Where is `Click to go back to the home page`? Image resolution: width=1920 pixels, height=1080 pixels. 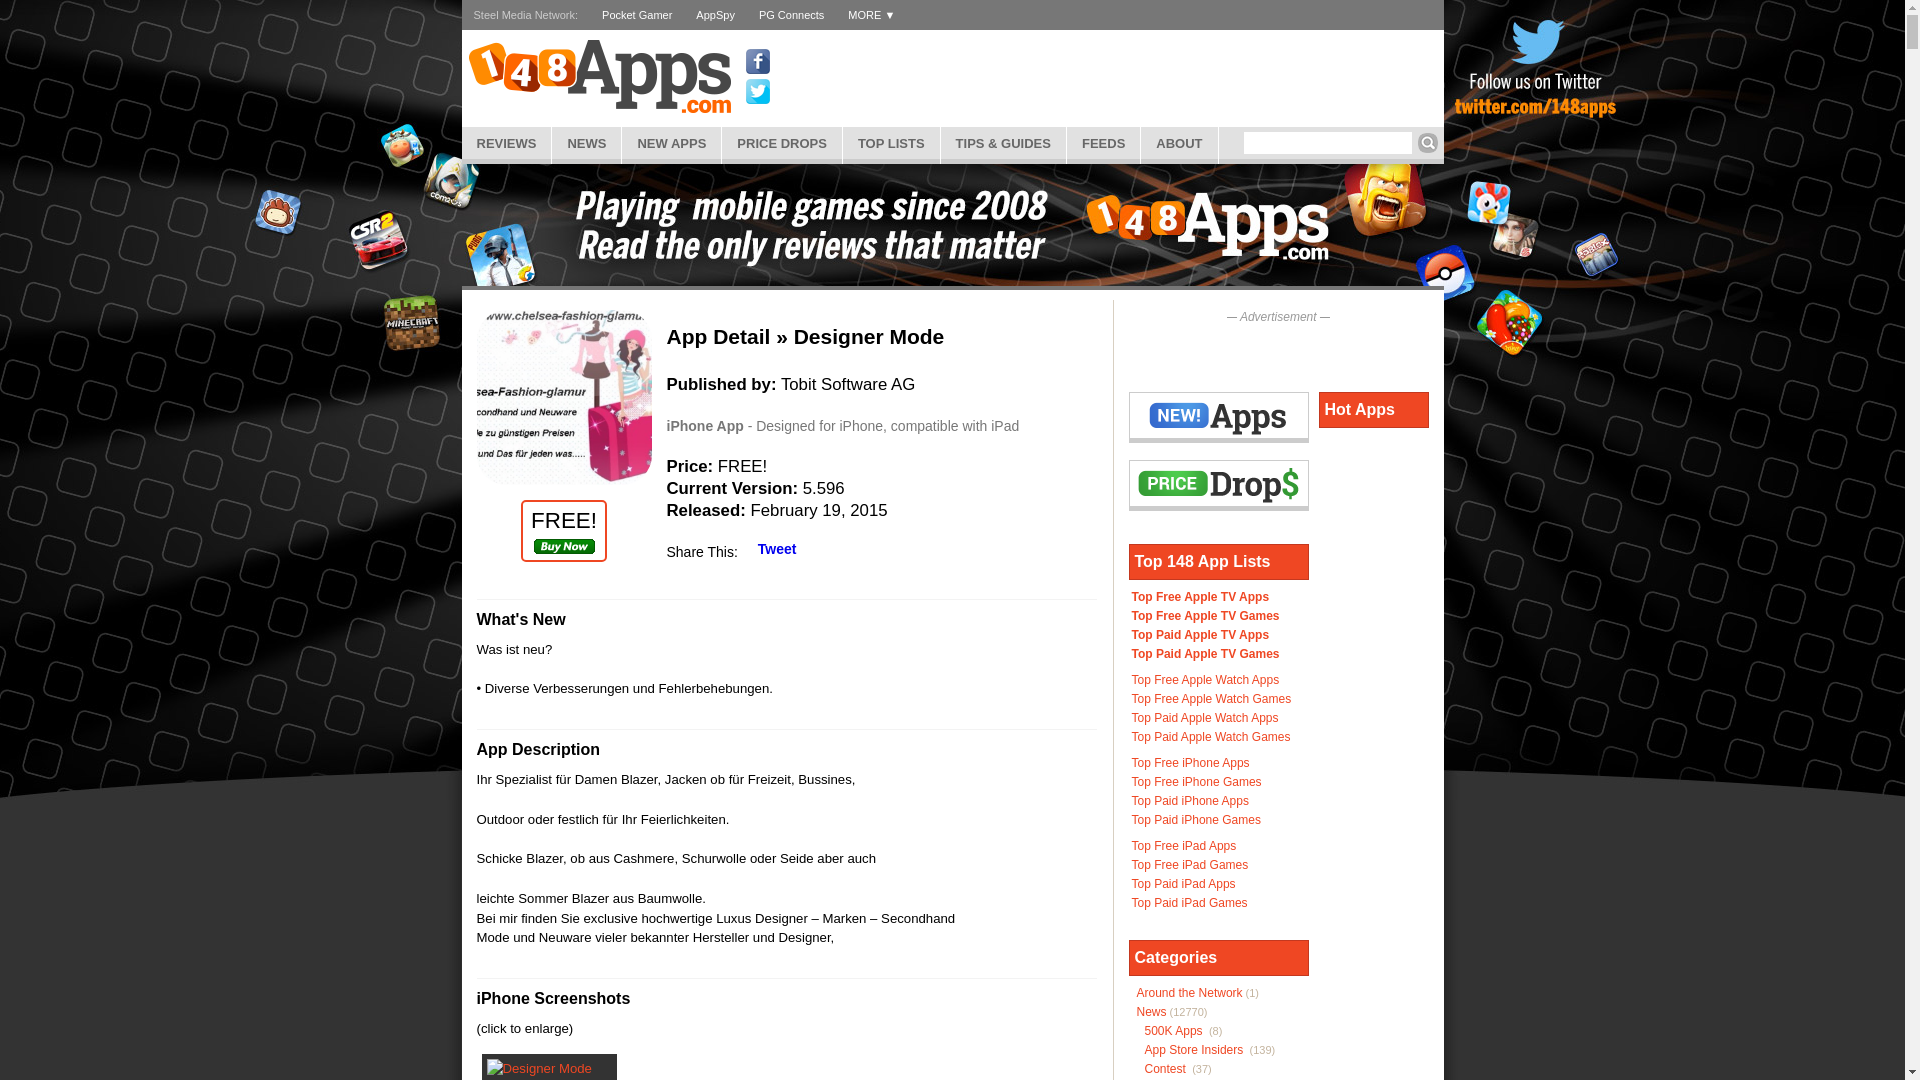
Click to go back to the home page is located at coordinates (599, 76).